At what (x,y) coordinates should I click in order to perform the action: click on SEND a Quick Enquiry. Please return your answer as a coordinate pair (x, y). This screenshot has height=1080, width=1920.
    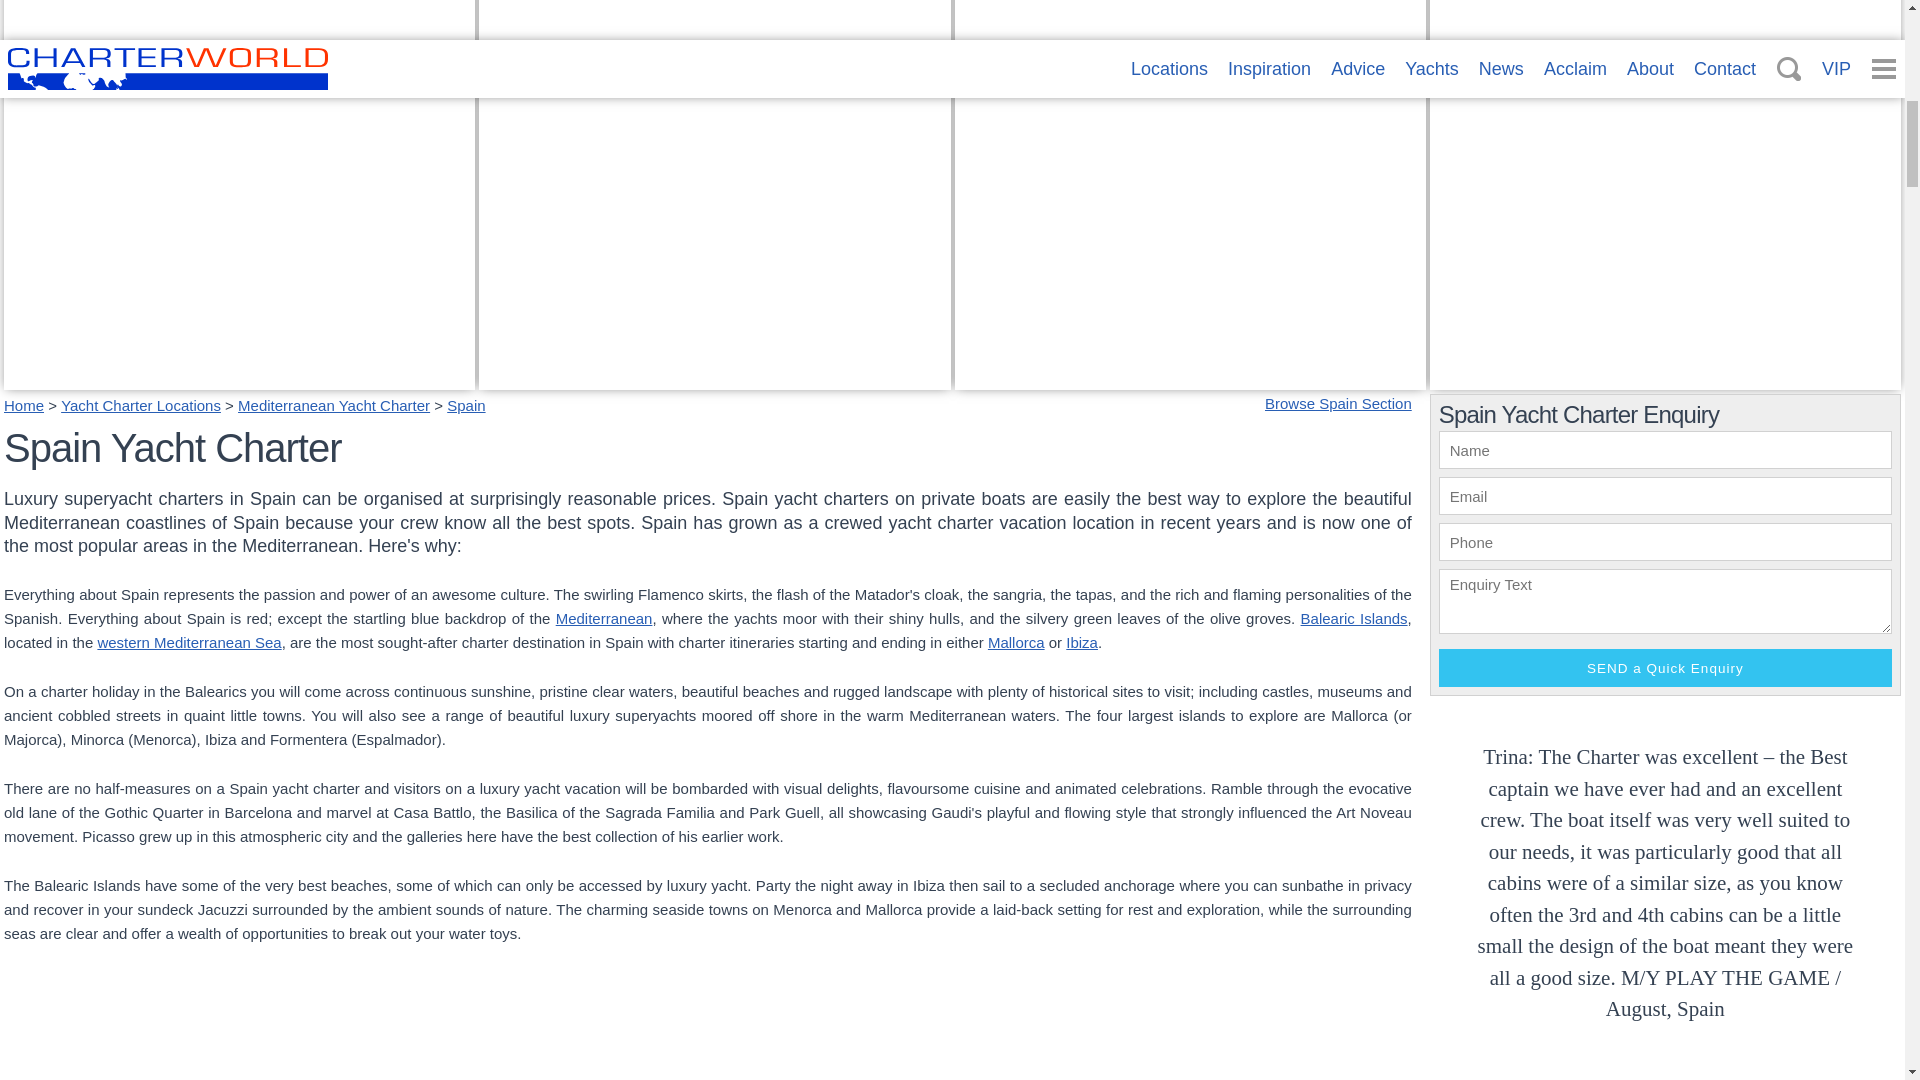
    Looking at the image, I should click on (1664, 668).